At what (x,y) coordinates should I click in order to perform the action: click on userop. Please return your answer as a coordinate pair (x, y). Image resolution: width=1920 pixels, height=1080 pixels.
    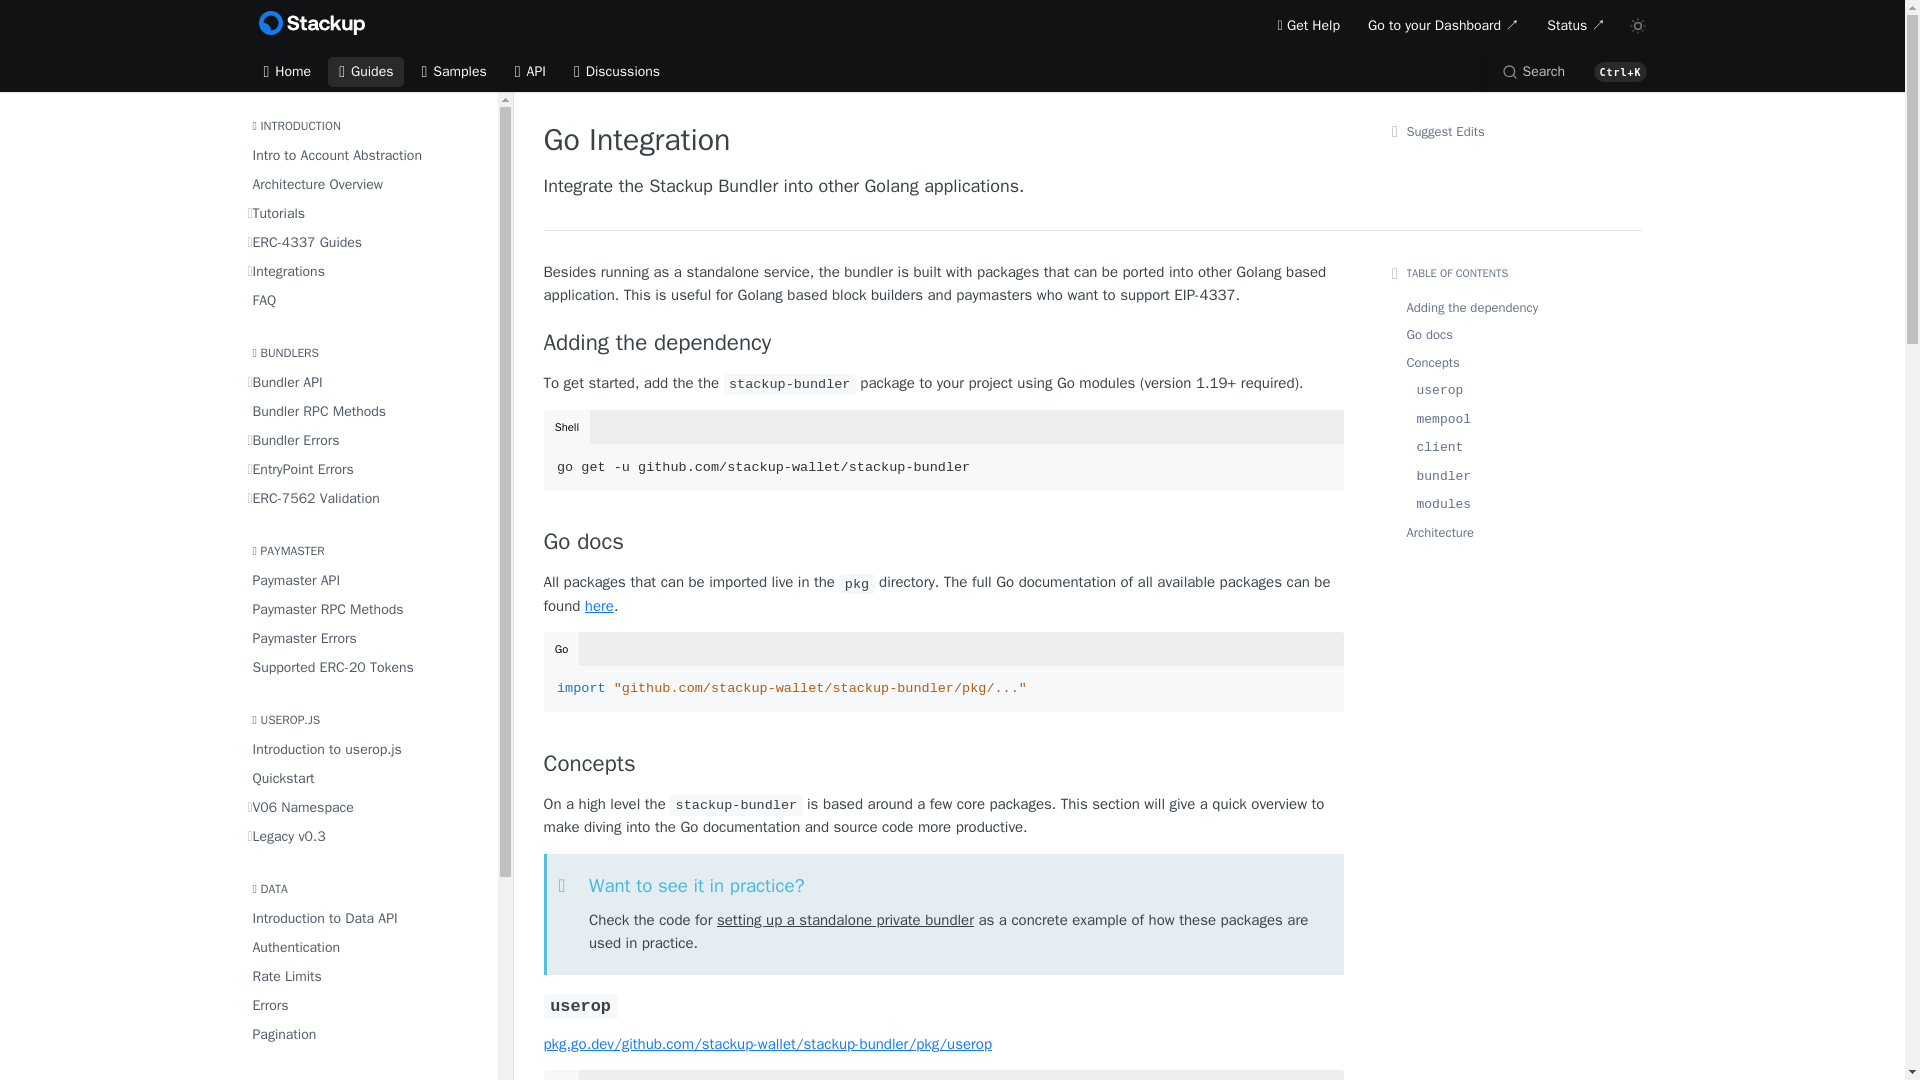
    Looking at the image, I should click on (944, 1005).